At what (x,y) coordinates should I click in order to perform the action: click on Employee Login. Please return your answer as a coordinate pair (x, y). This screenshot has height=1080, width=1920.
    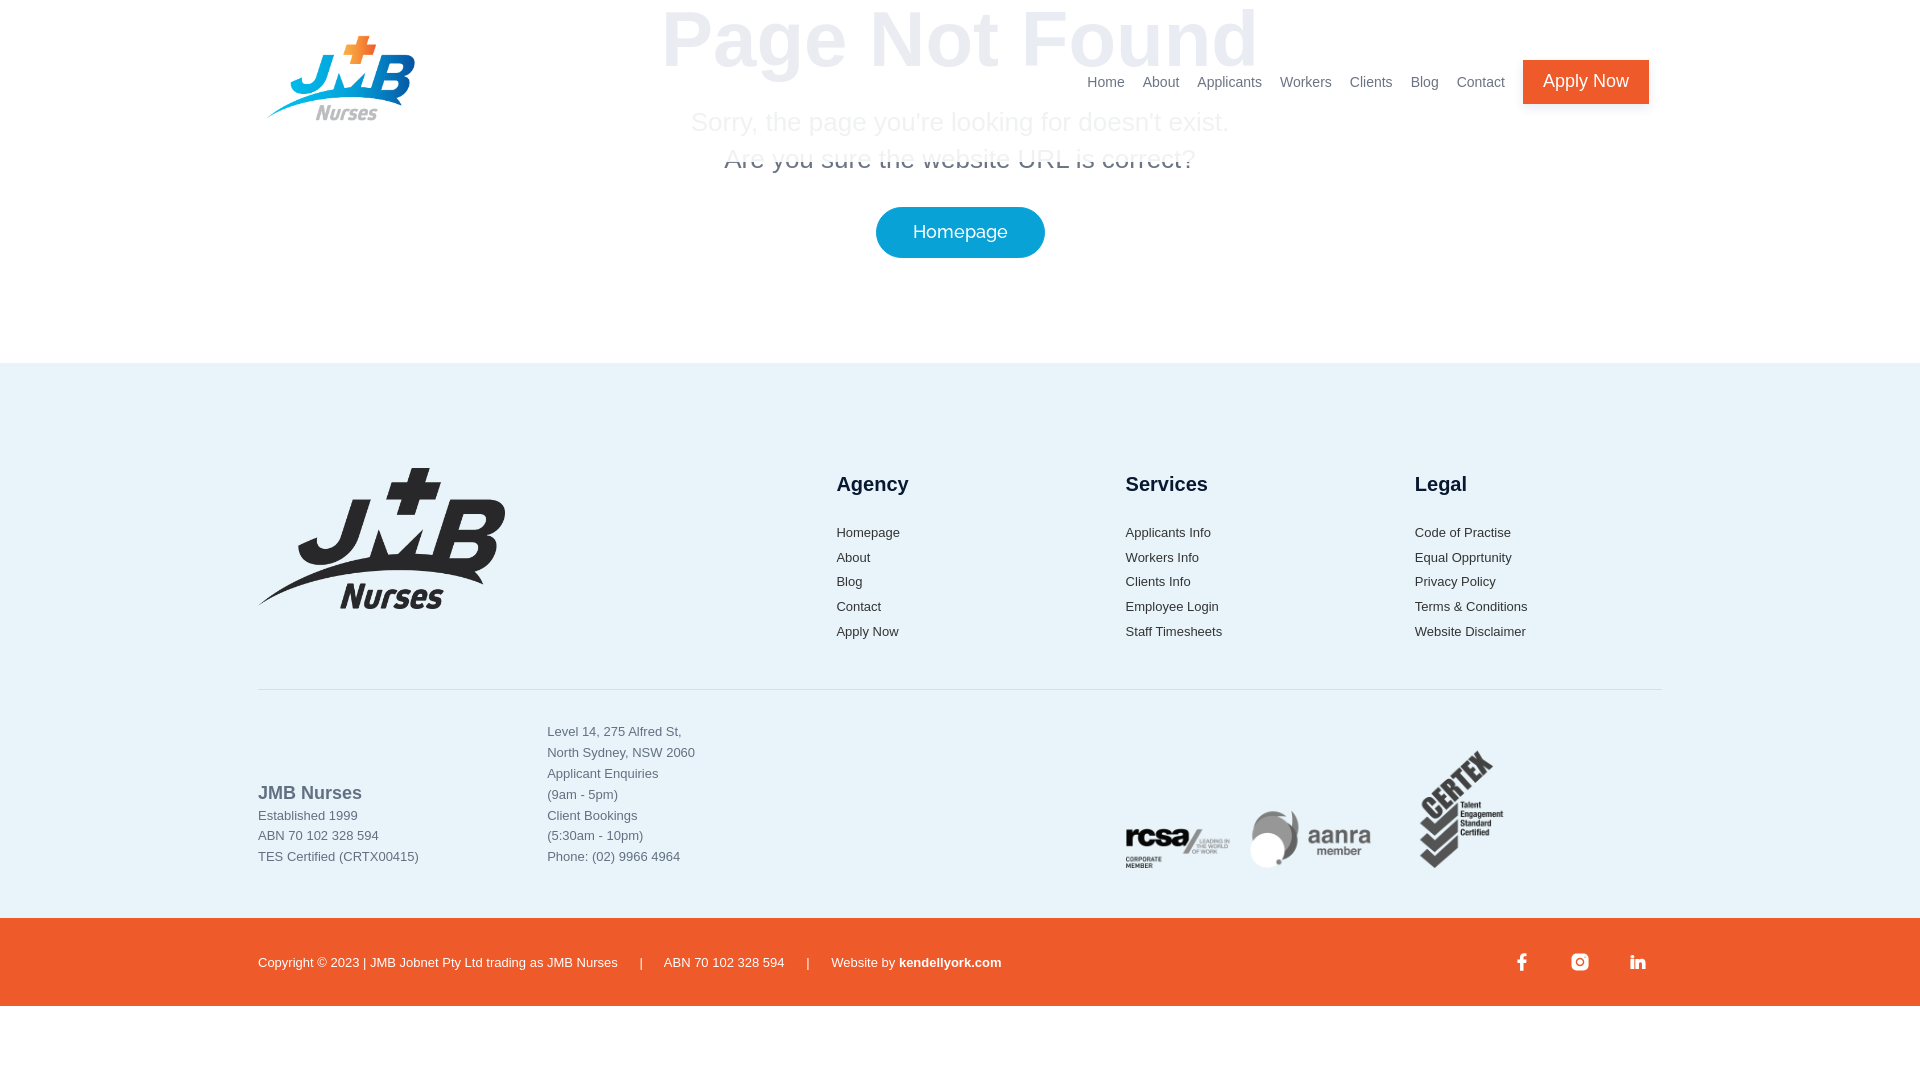
    Looking at the image, I should click on (1172, 606).